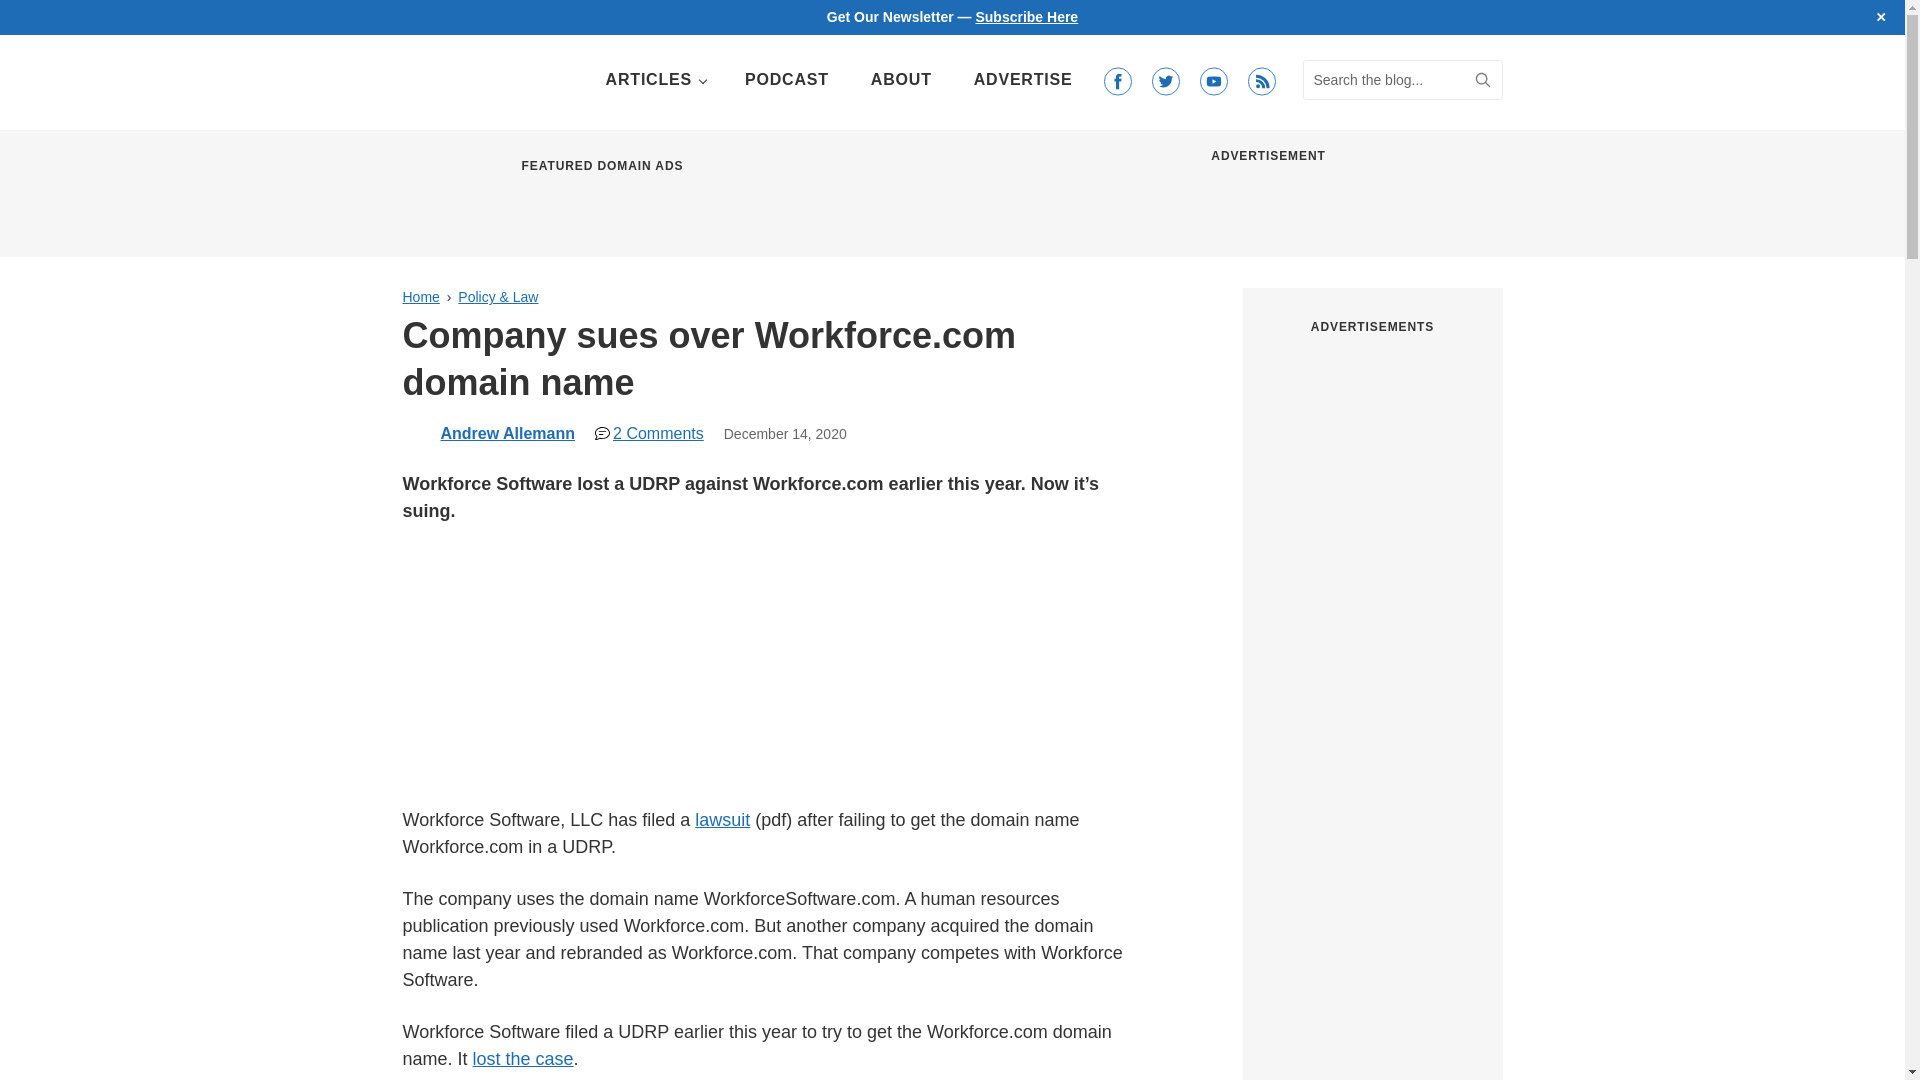  I want to click on PODCAST, so click(786, 80).